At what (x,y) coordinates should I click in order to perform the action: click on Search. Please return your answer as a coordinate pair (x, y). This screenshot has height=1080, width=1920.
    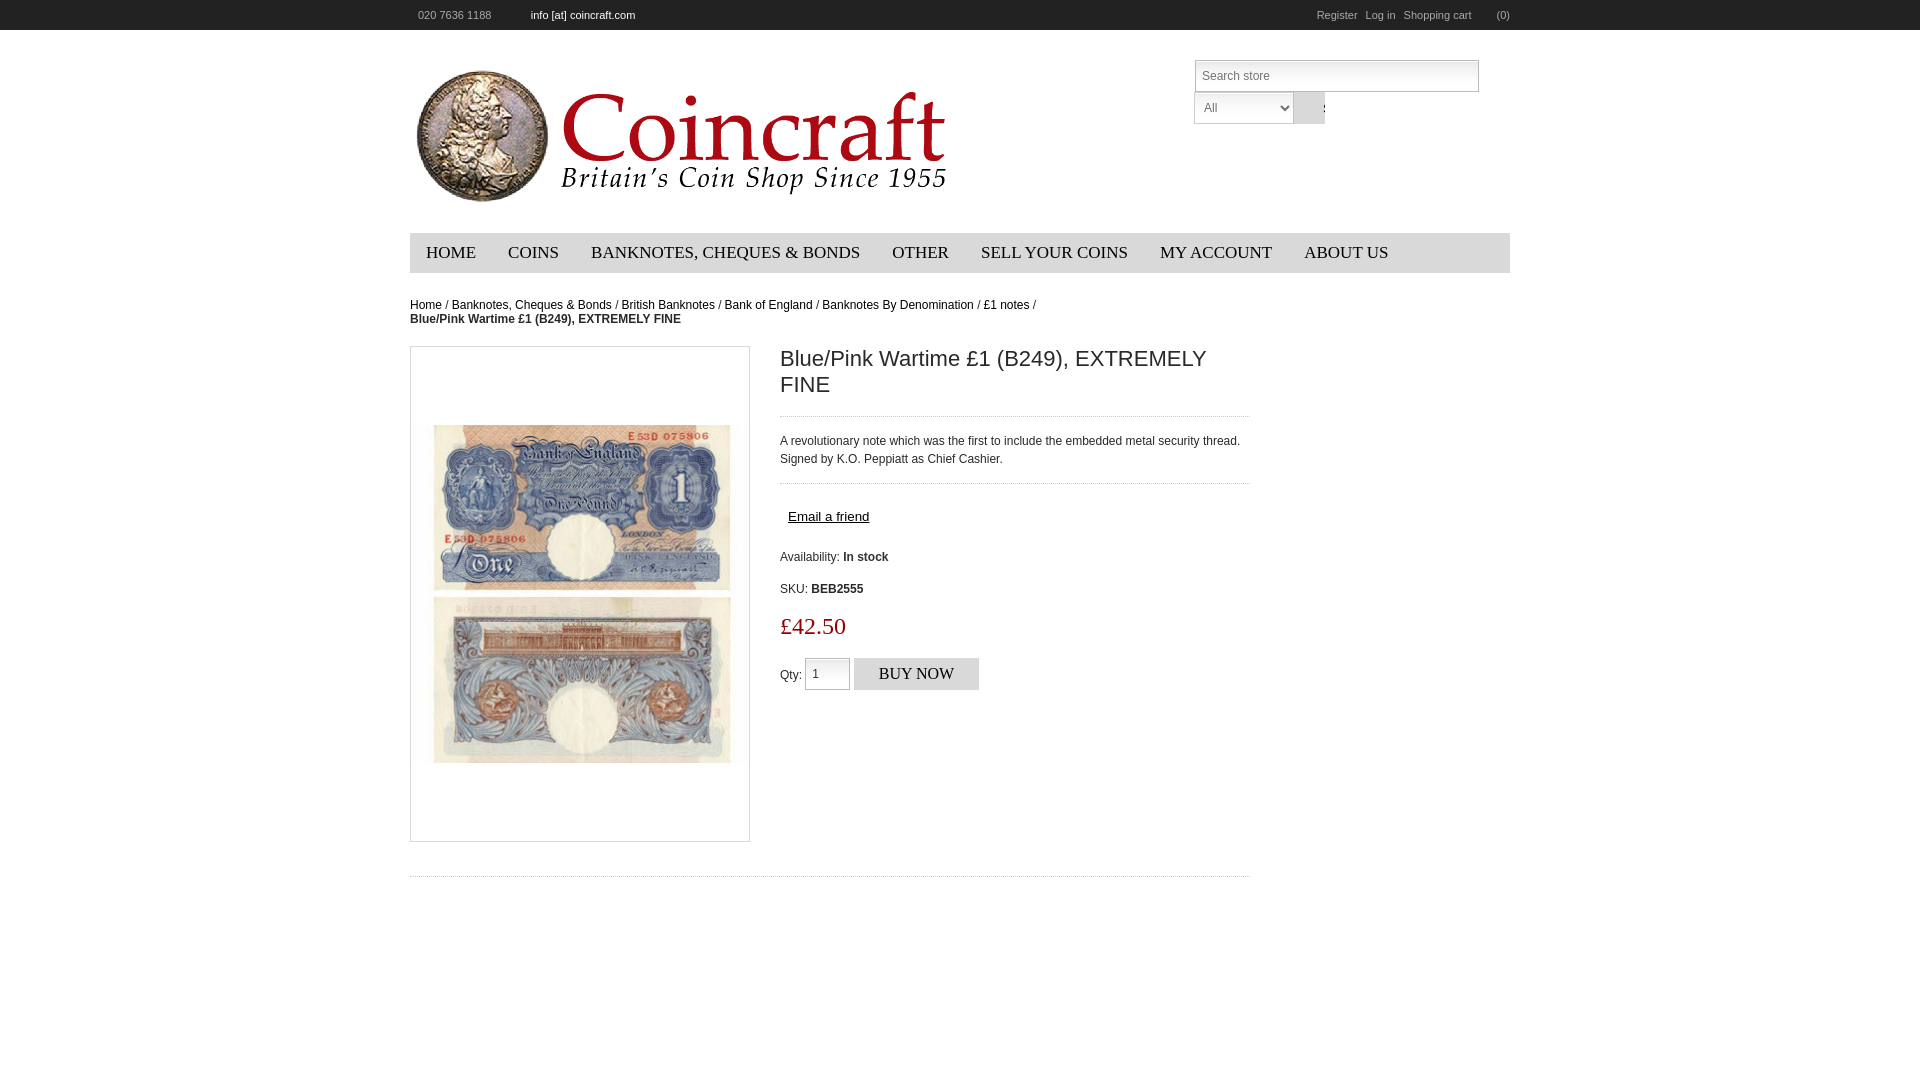
    Looking at the image, I should click on (1308, 108).